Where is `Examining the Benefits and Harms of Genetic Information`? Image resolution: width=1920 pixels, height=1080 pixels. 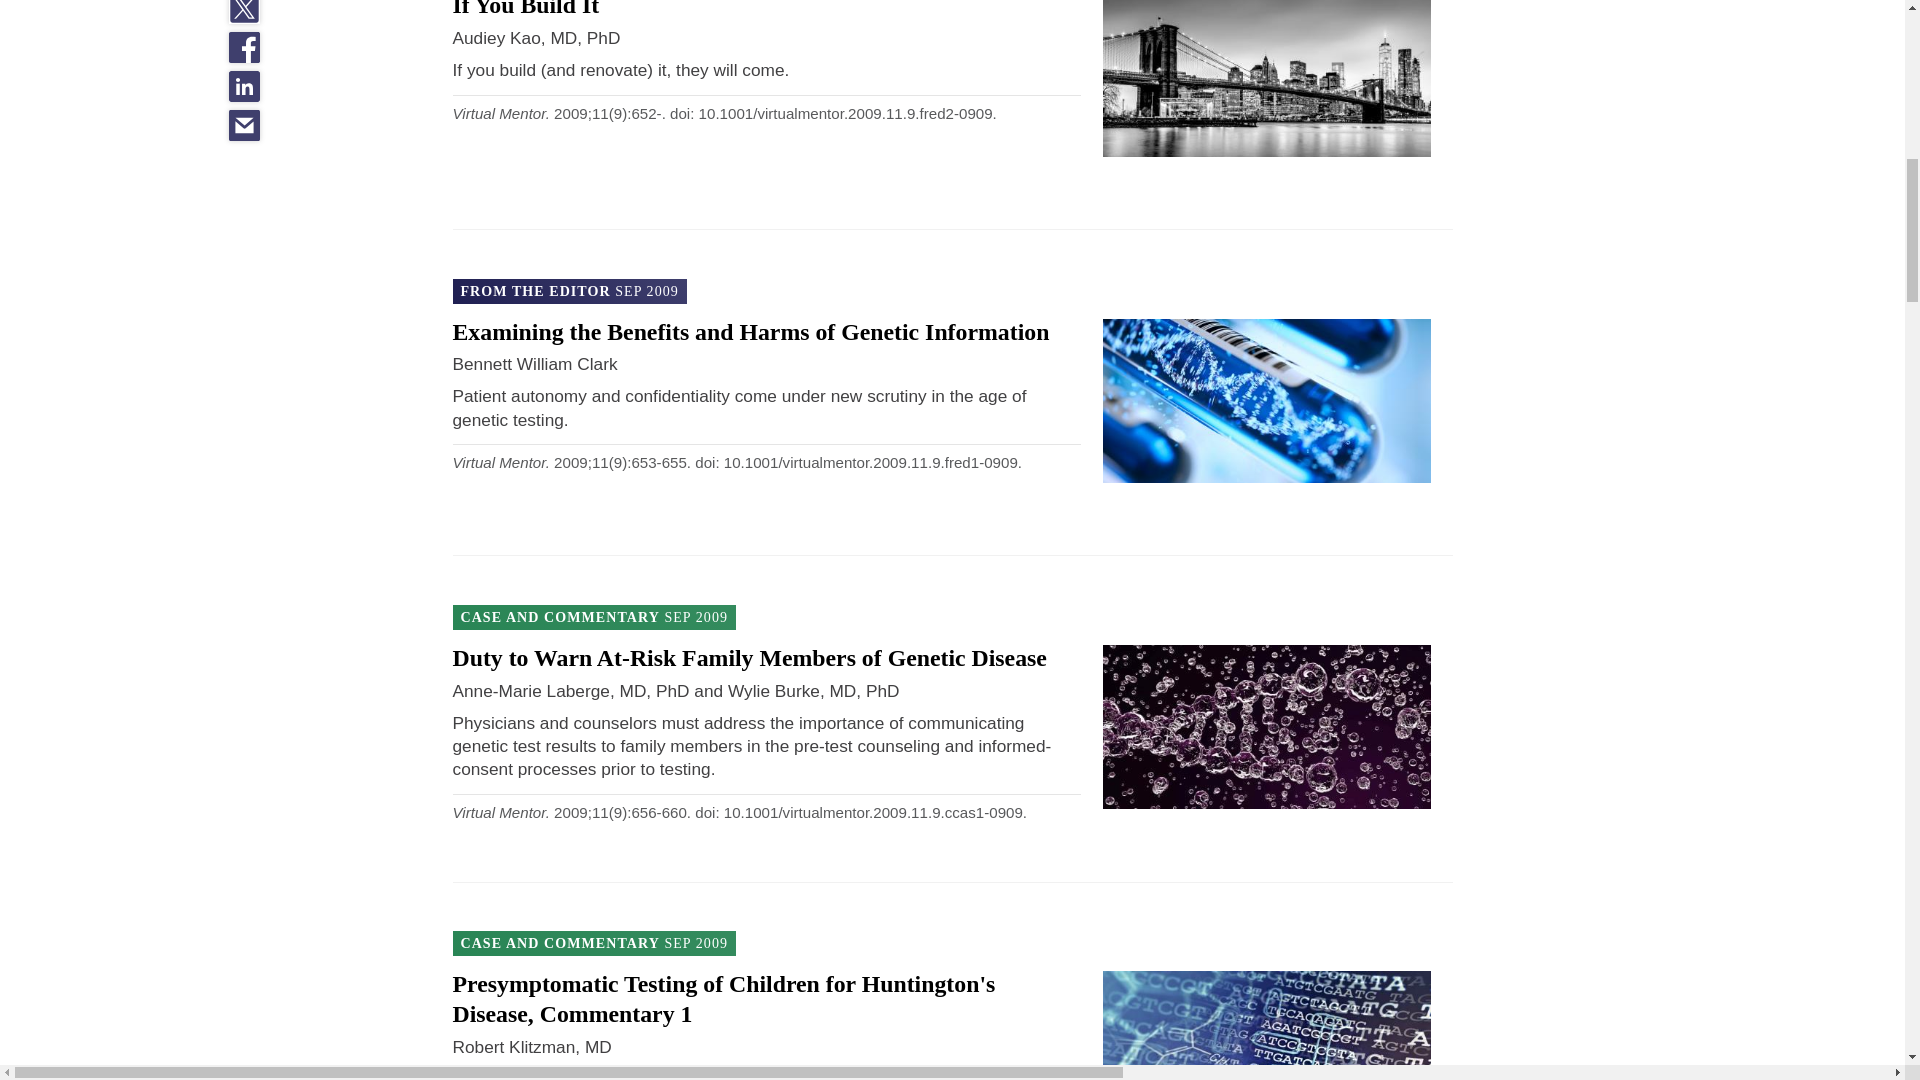 Examining the Benefits and Harms of Genetic Information is located at coordinates (750, 331).